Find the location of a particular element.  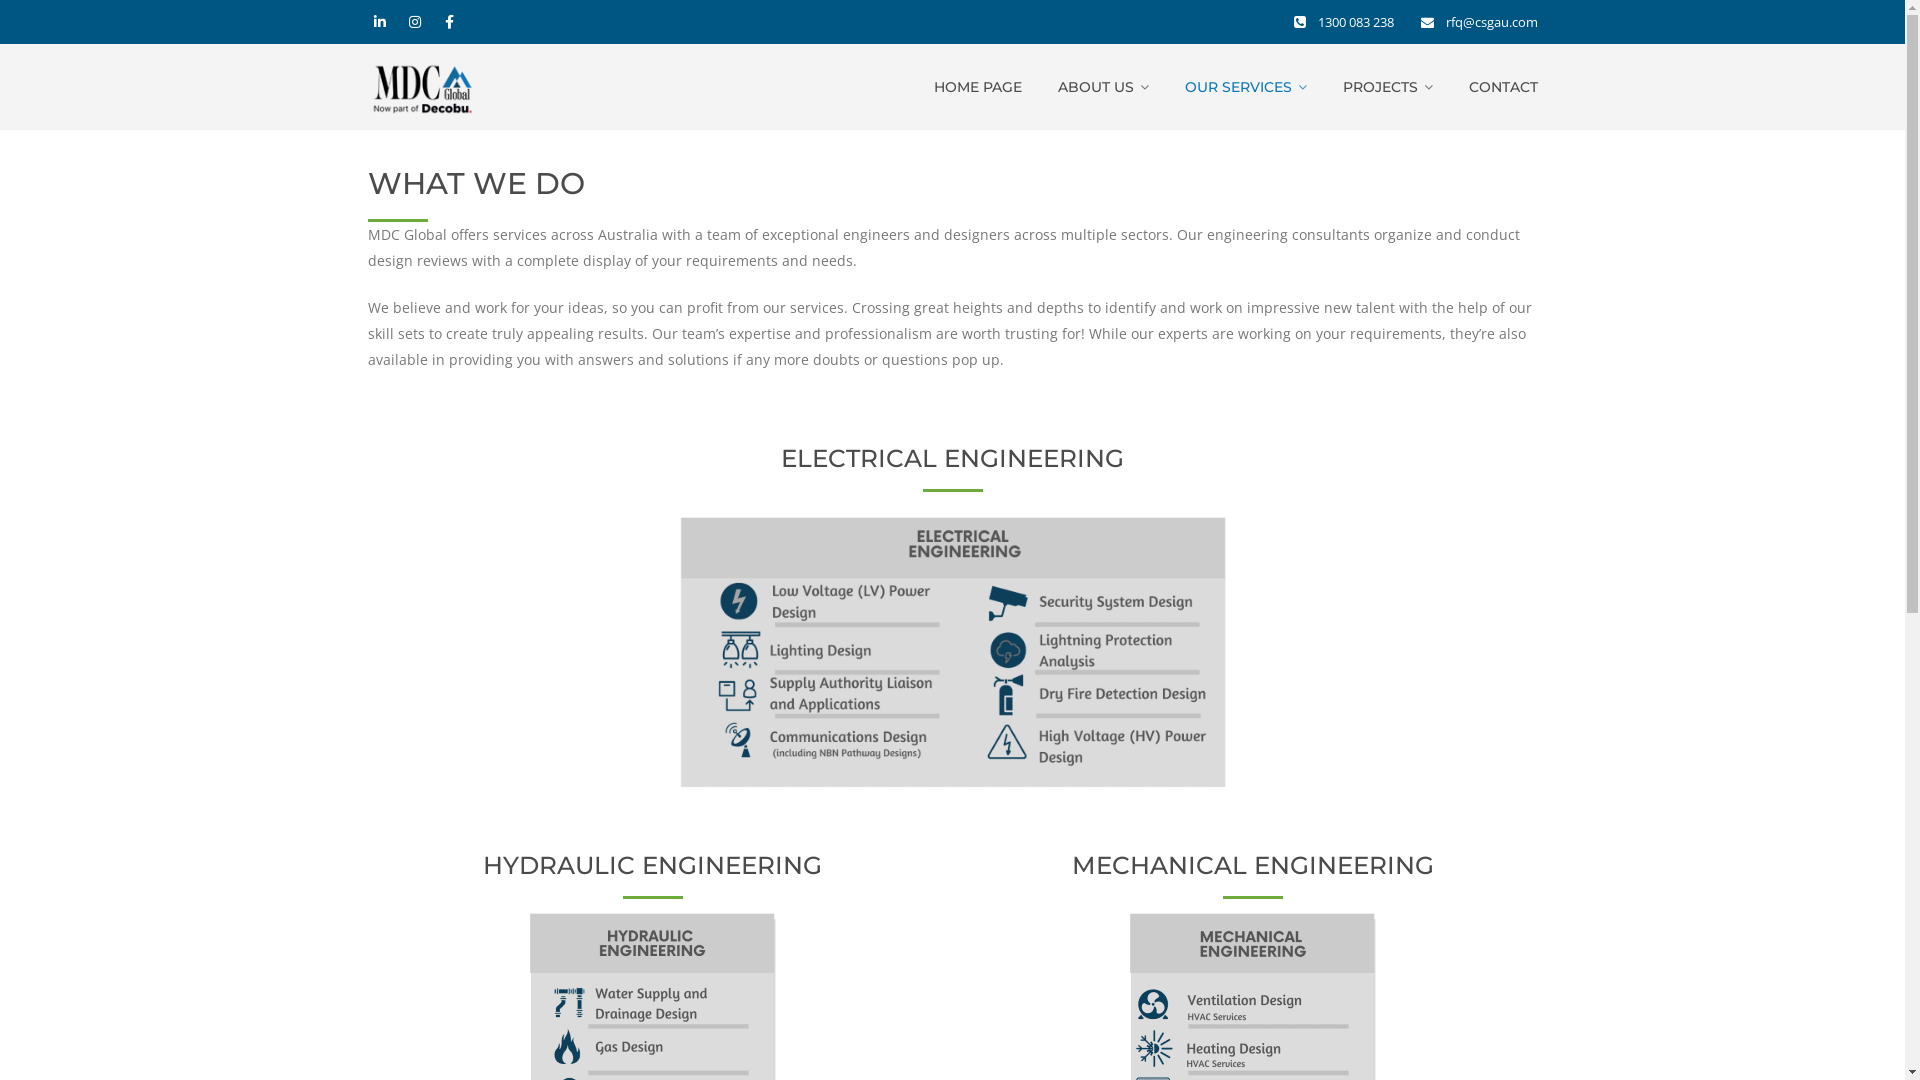

1300 083 238 is located at coordinates (1356, 22).